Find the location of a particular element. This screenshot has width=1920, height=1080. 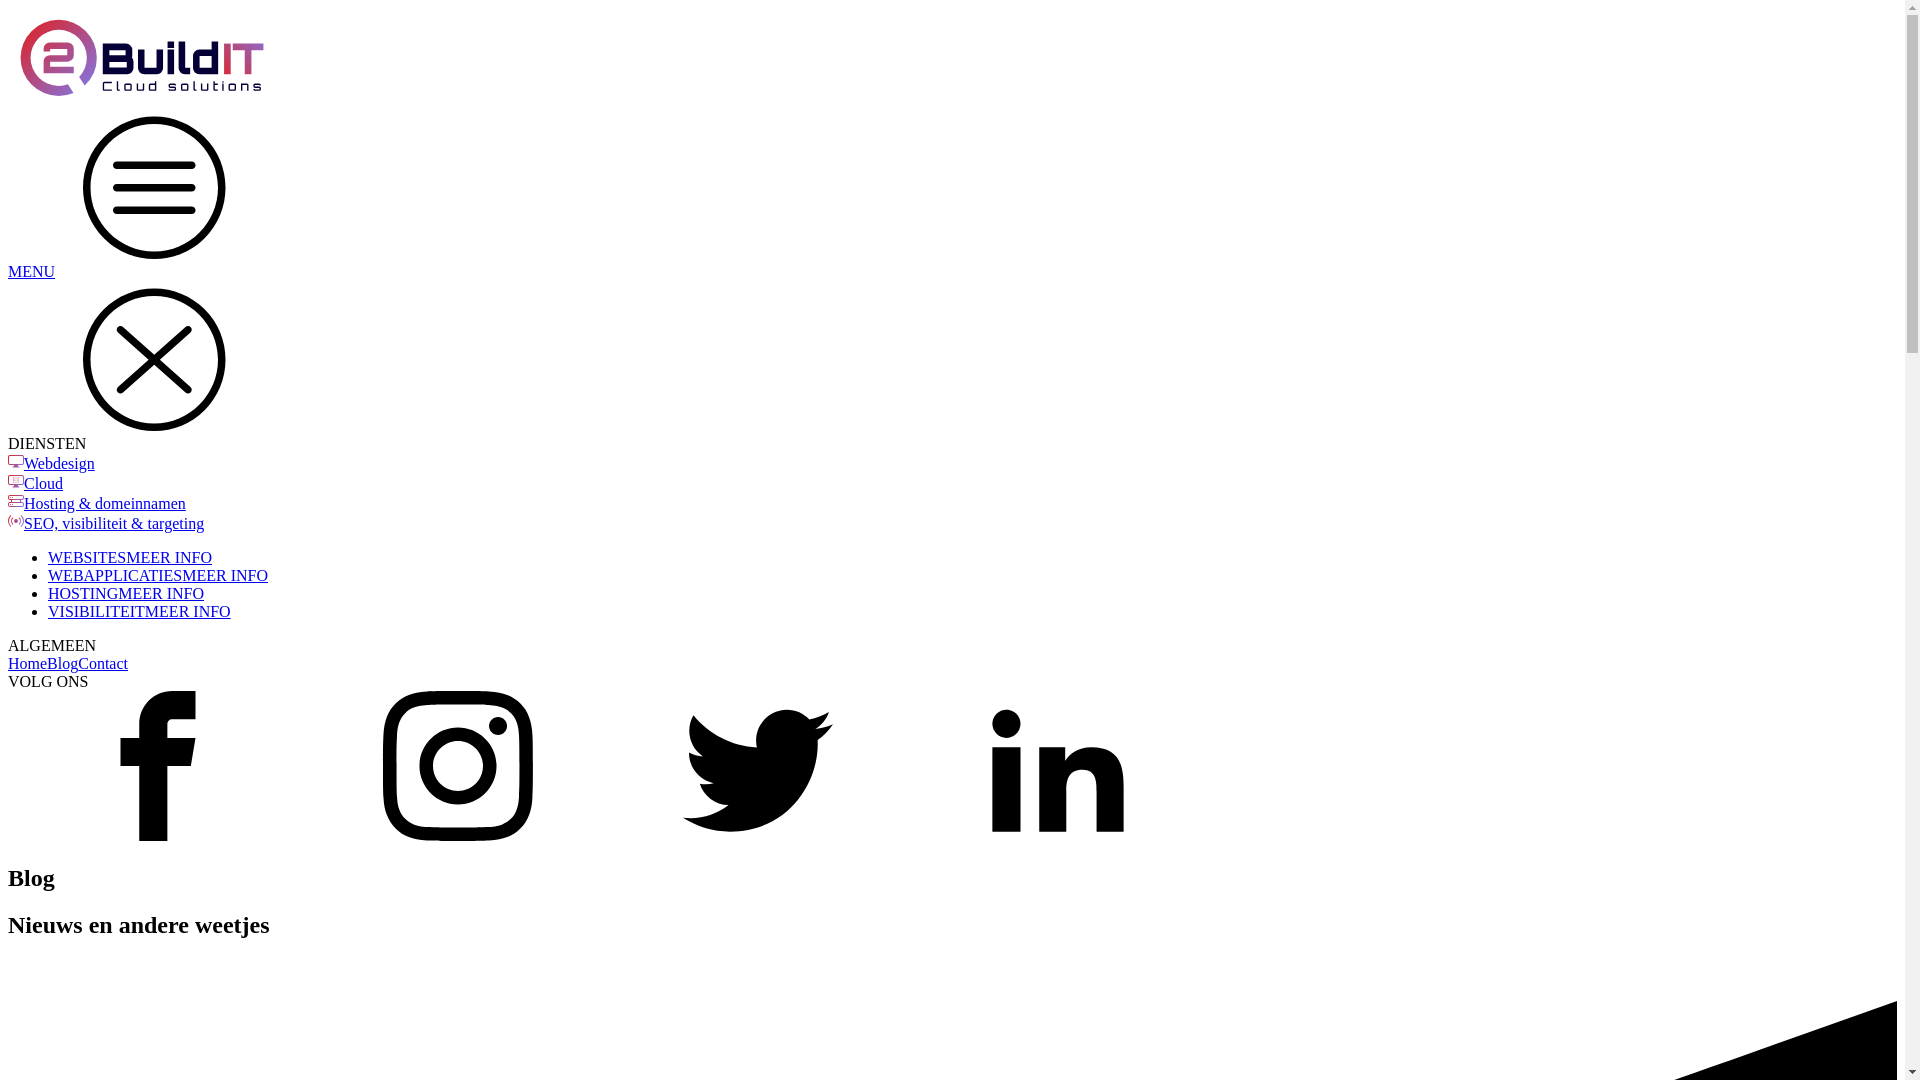

Hosting & domeinnamen is located at coordinates (105, 504).